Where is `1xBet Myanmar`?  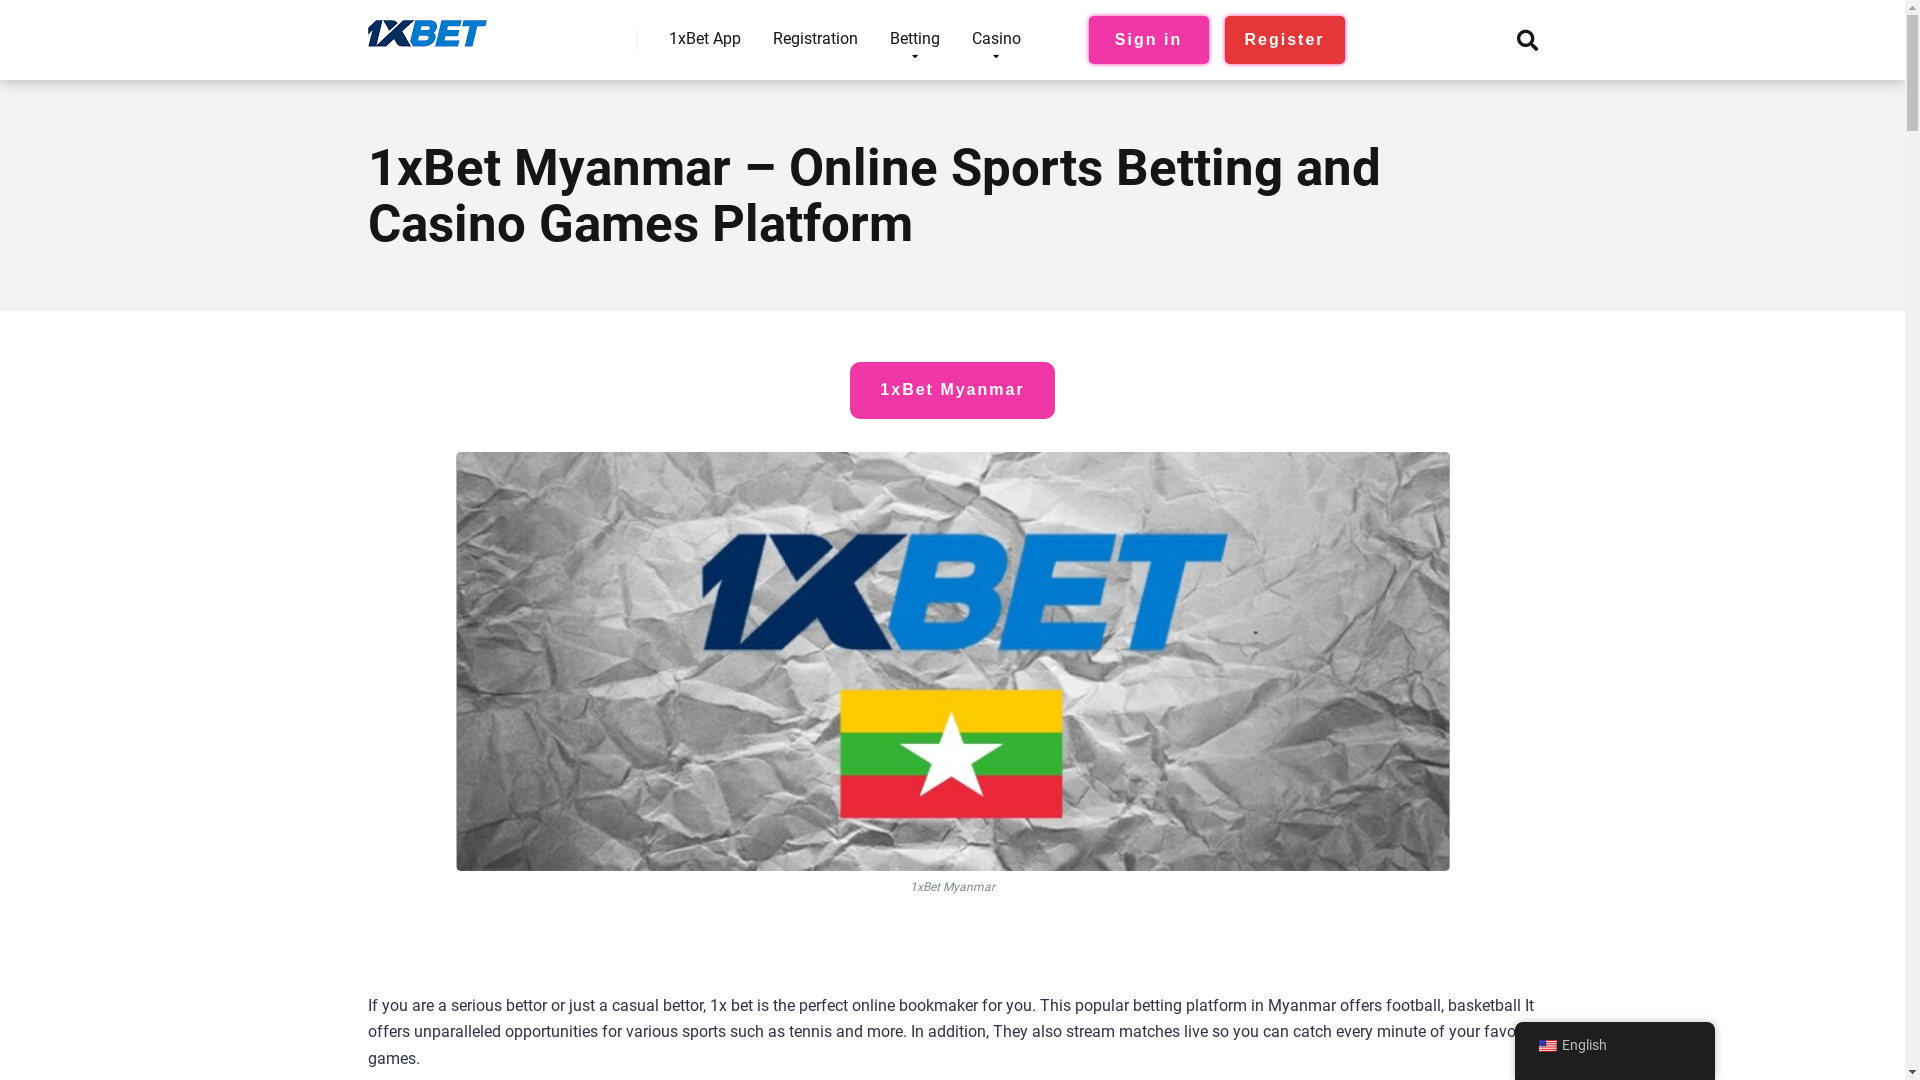
1xBet Myanmar is located at coordinates (952, 390).